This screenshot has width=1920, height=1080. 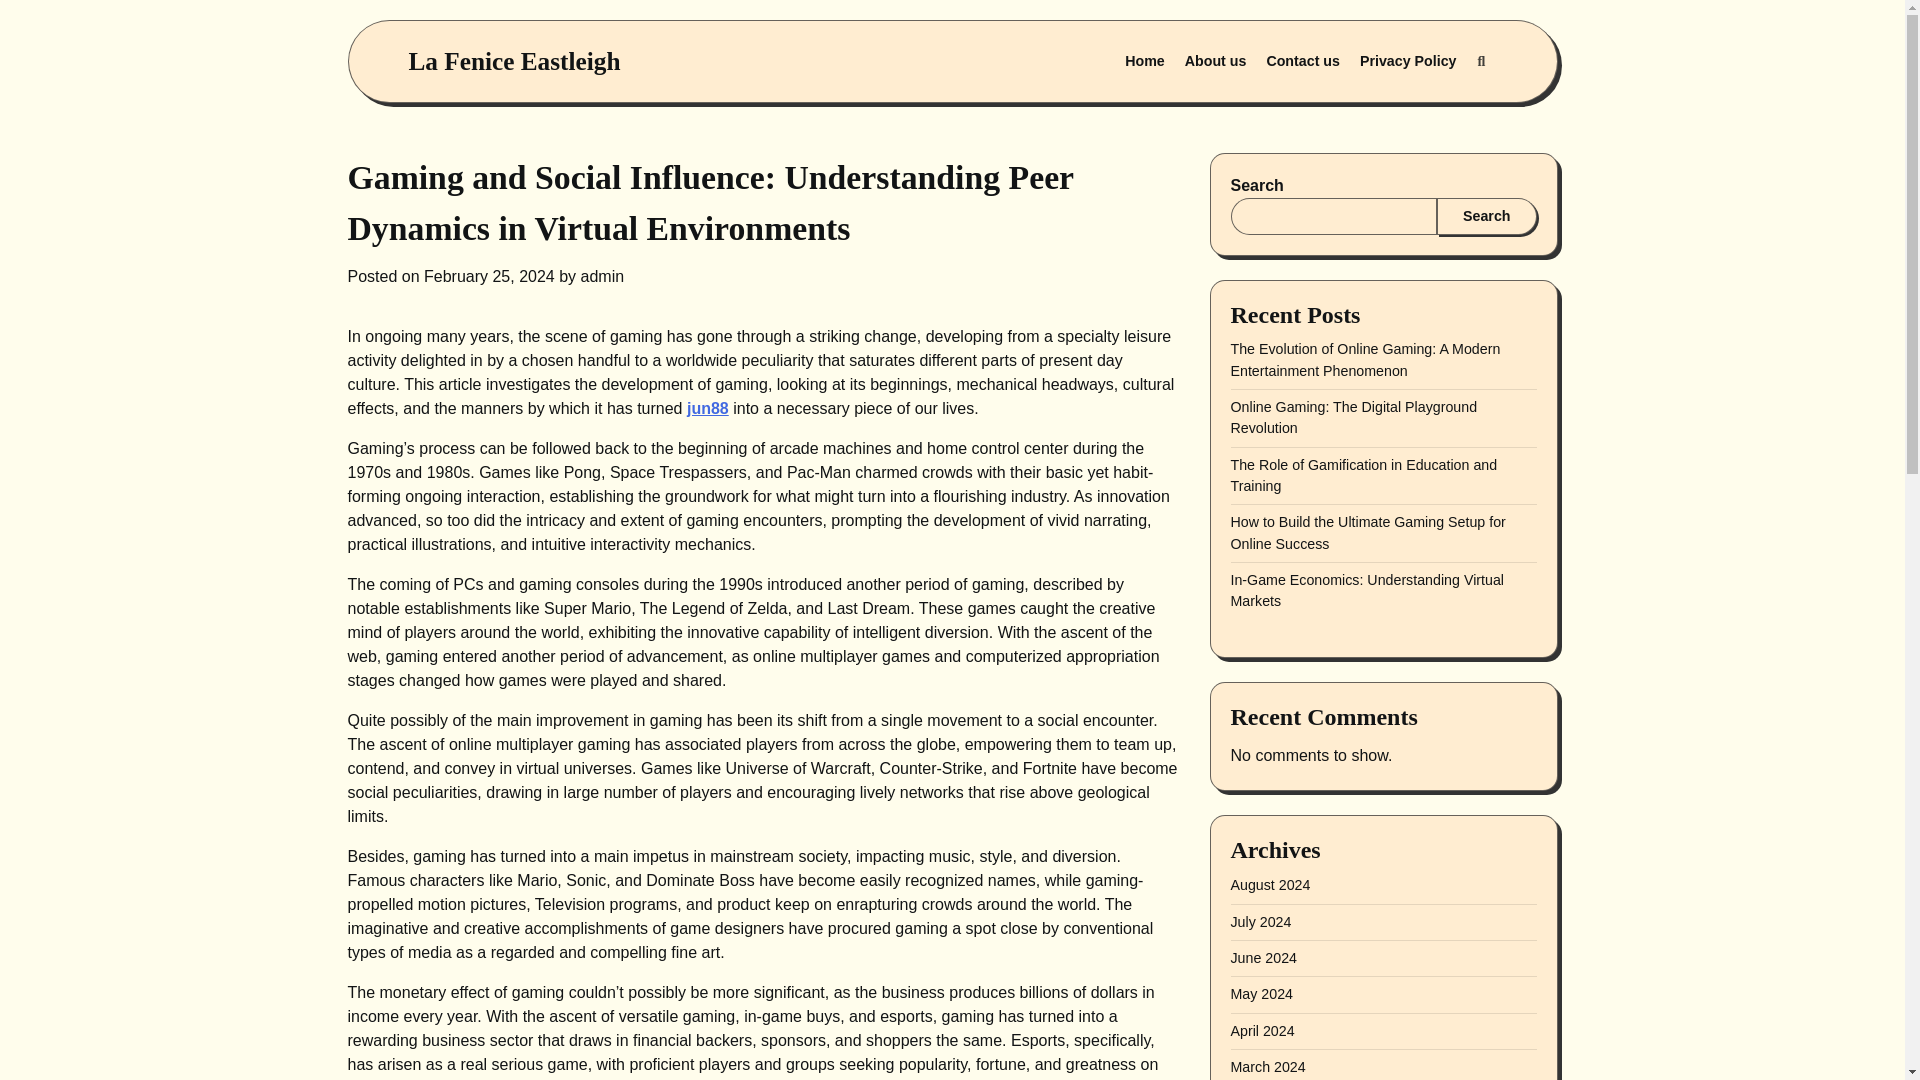 I want to click on Home, so click(x=1145, y=62).